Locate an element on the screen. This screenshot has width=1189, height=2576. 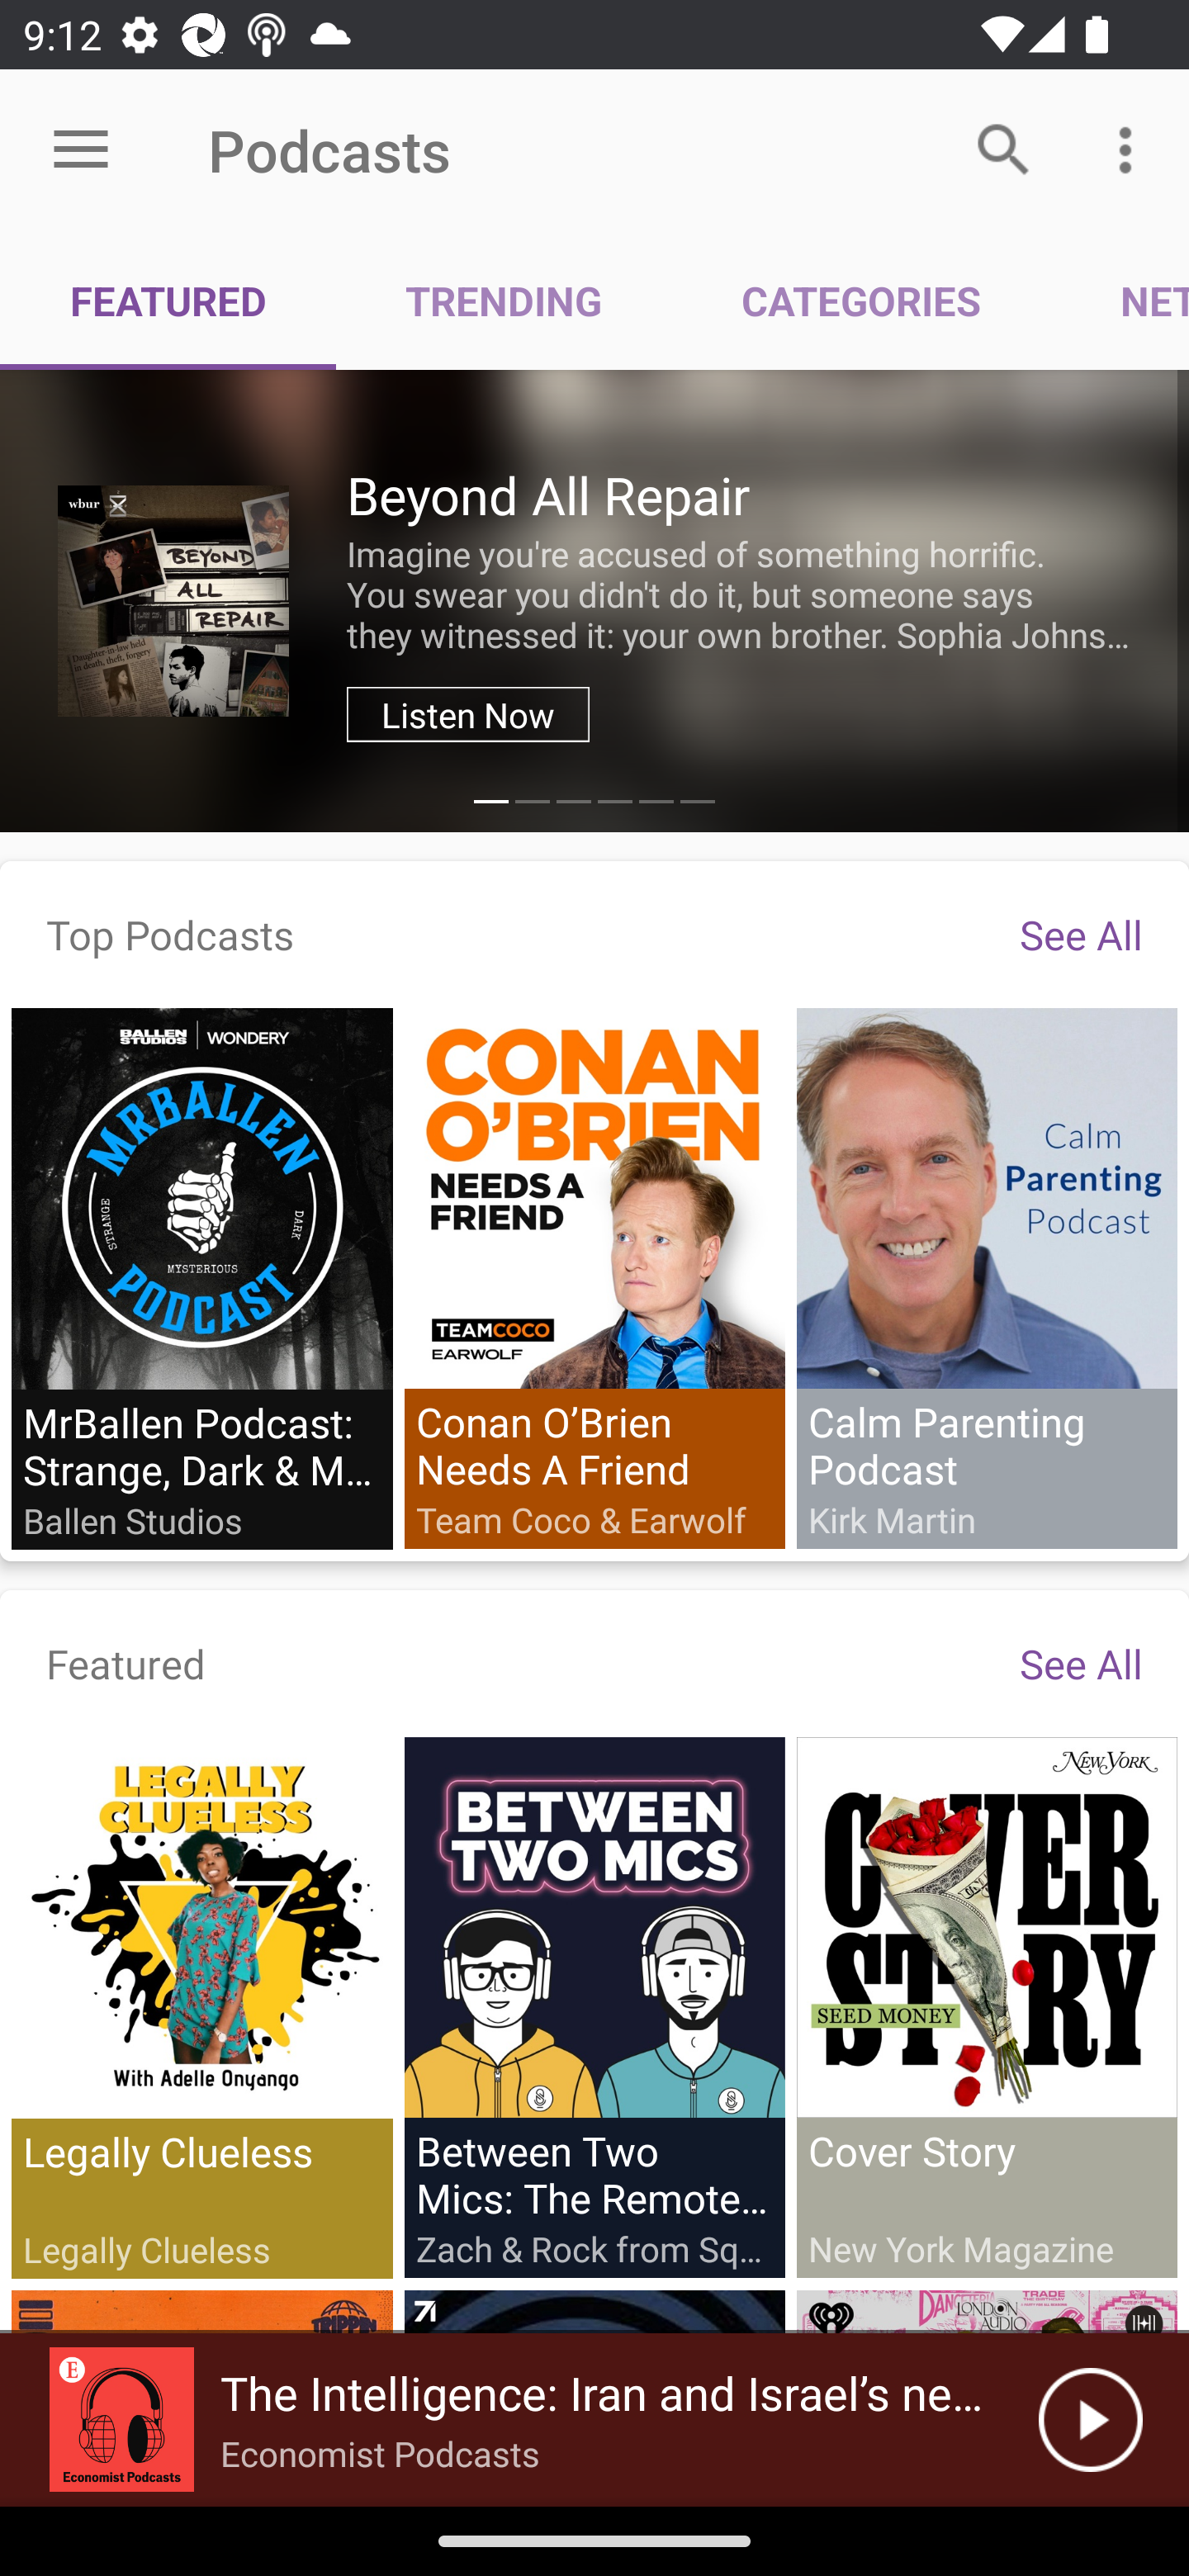
Top Podcasts is located at coordinates (170, 933).